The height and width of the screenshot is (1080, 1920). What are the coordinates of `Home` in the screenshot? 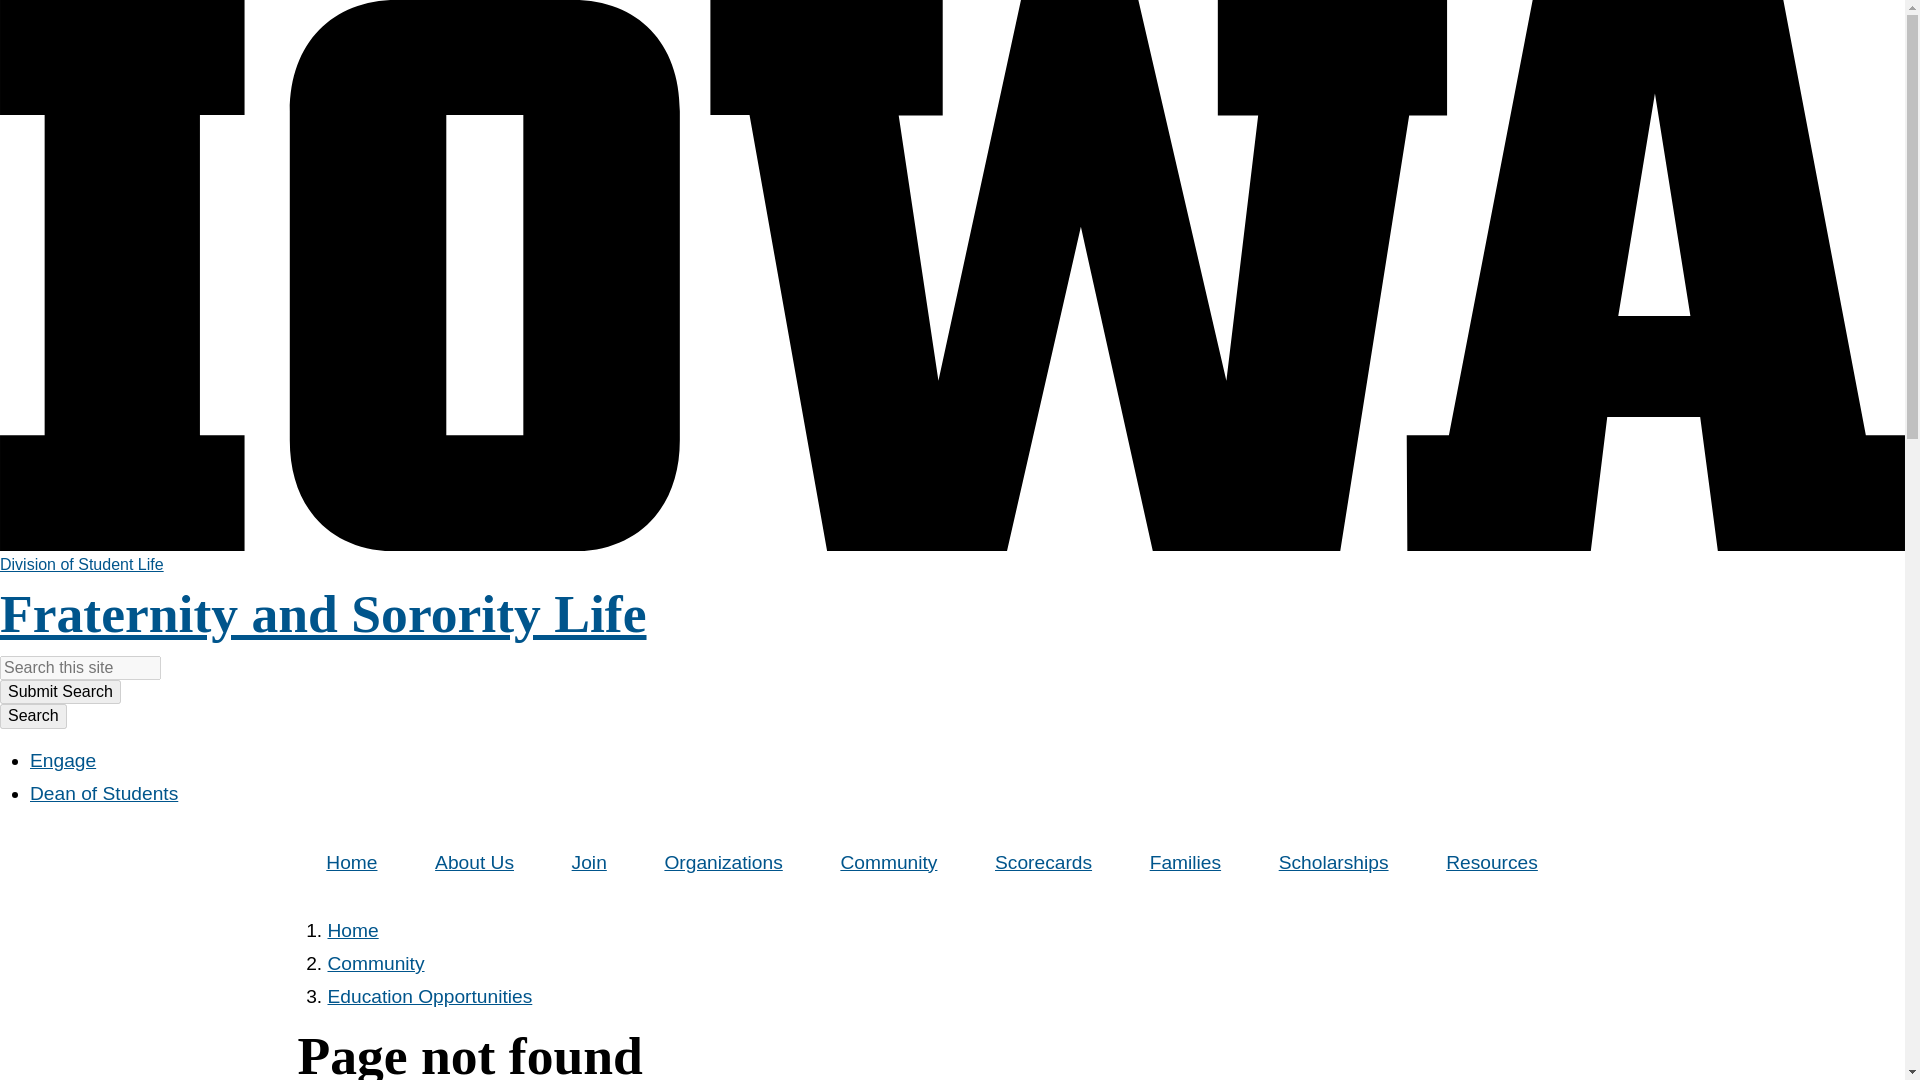 It's located at (353, 930).